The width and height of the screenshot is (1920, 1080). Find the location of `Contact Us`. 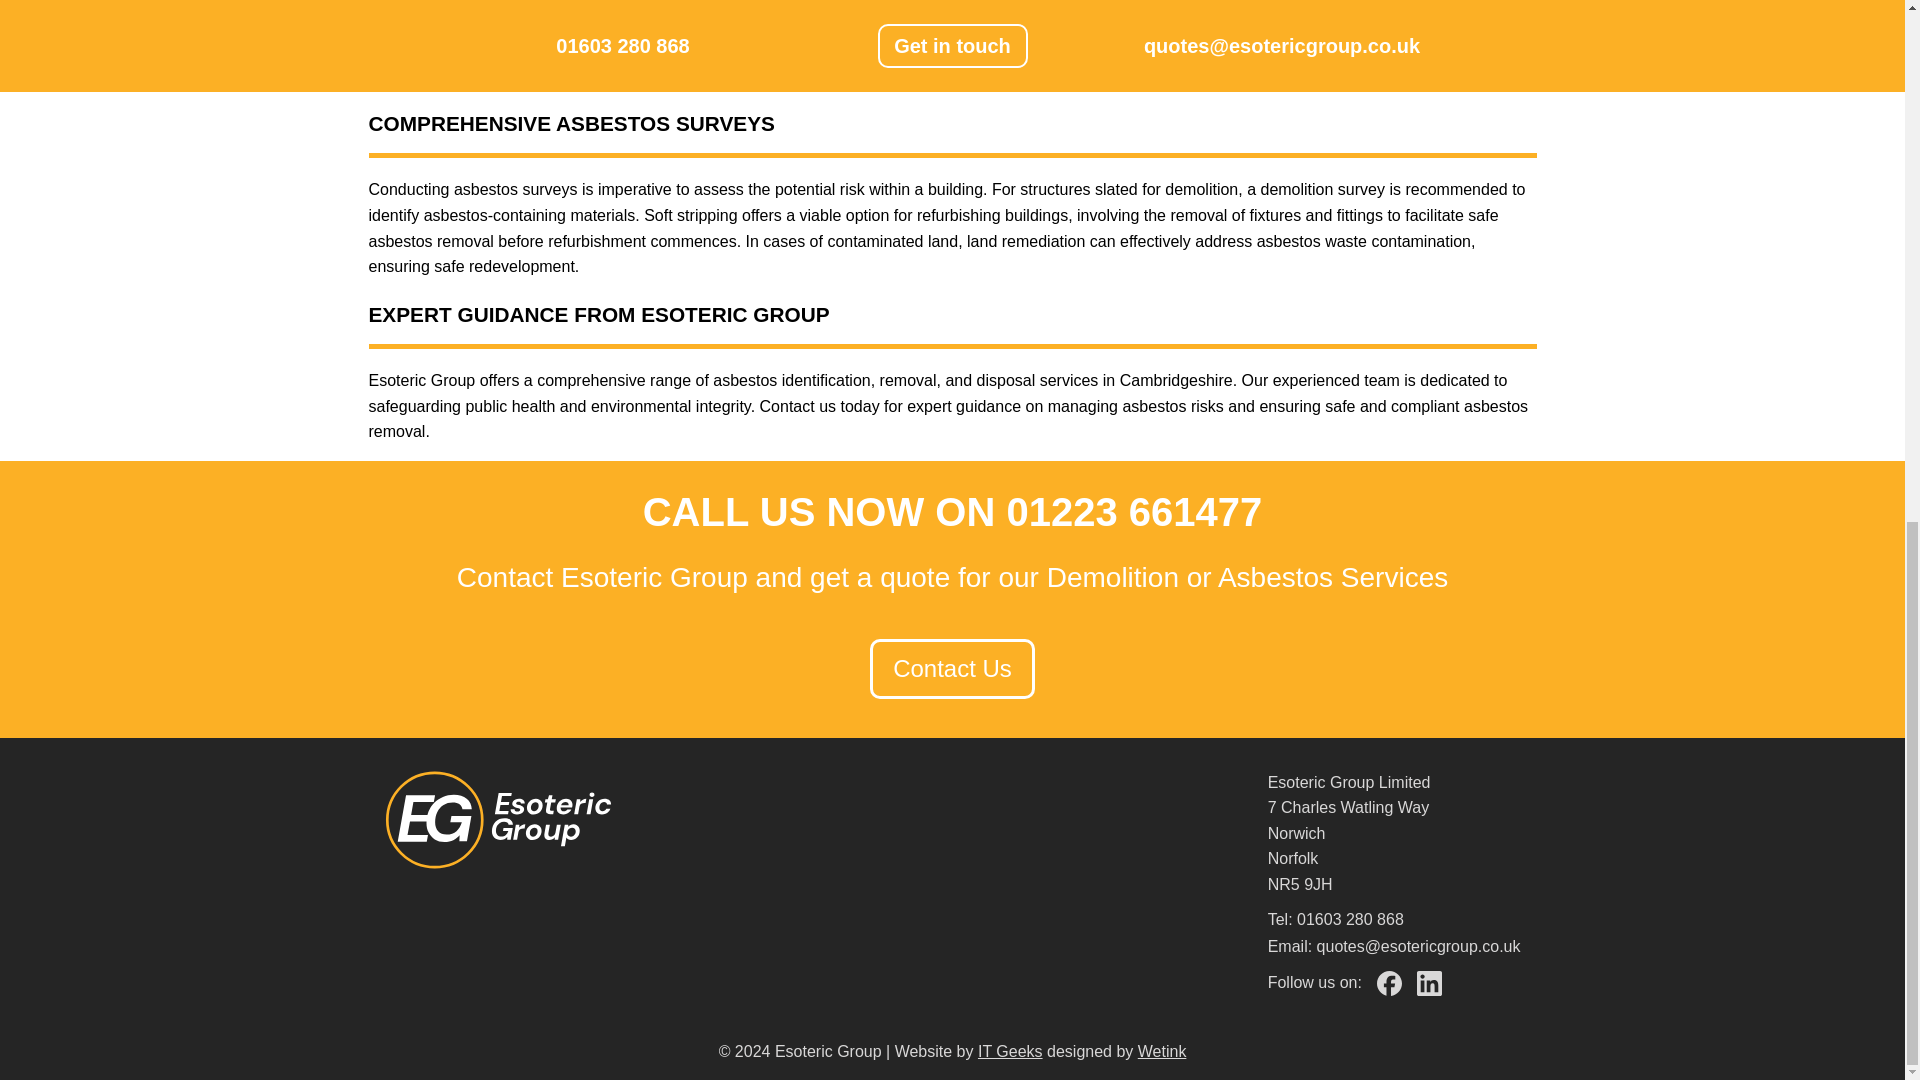

Contact Us is located at coordinates (952, 668).